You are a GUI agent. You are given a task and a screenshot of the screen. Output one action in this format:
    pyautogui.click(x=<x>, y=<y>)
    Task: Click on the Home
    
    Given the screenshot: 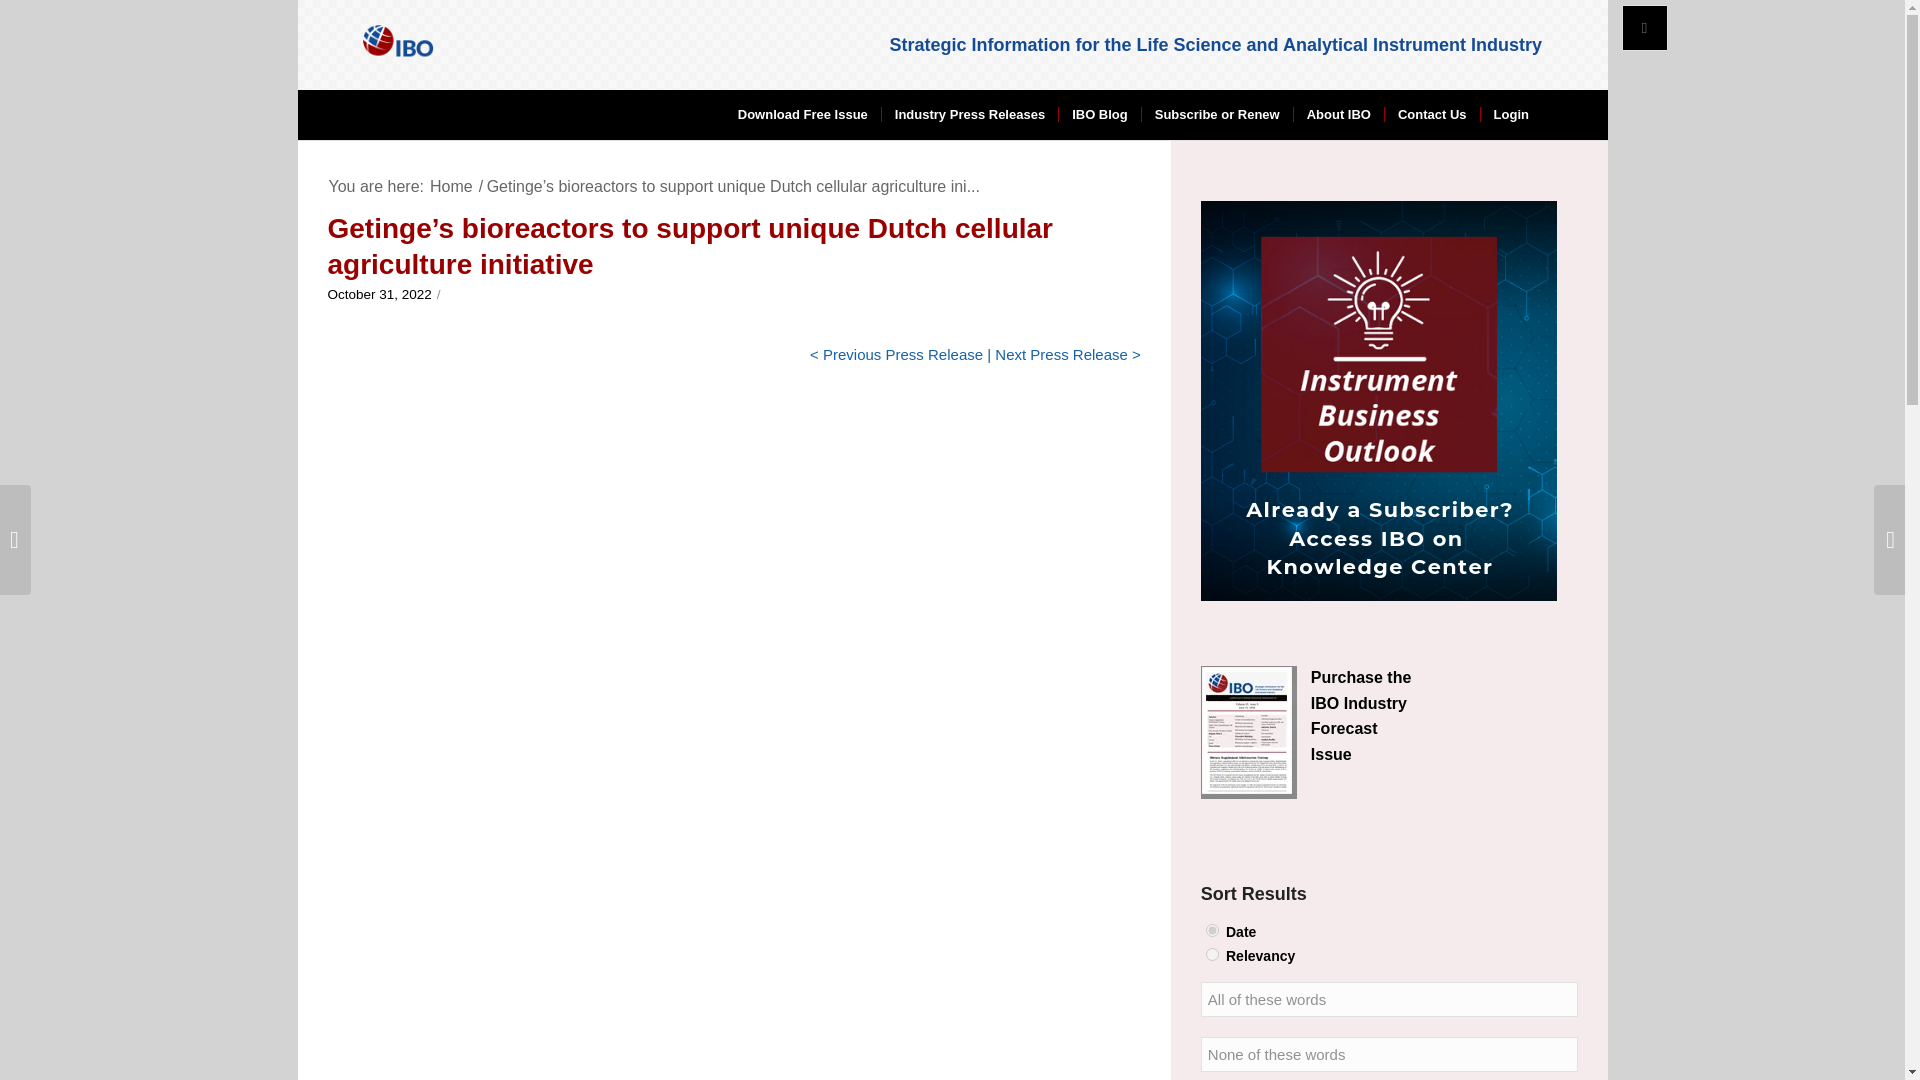 What is the action you would take?
    pyautogui.click(x=451, y=186)
    